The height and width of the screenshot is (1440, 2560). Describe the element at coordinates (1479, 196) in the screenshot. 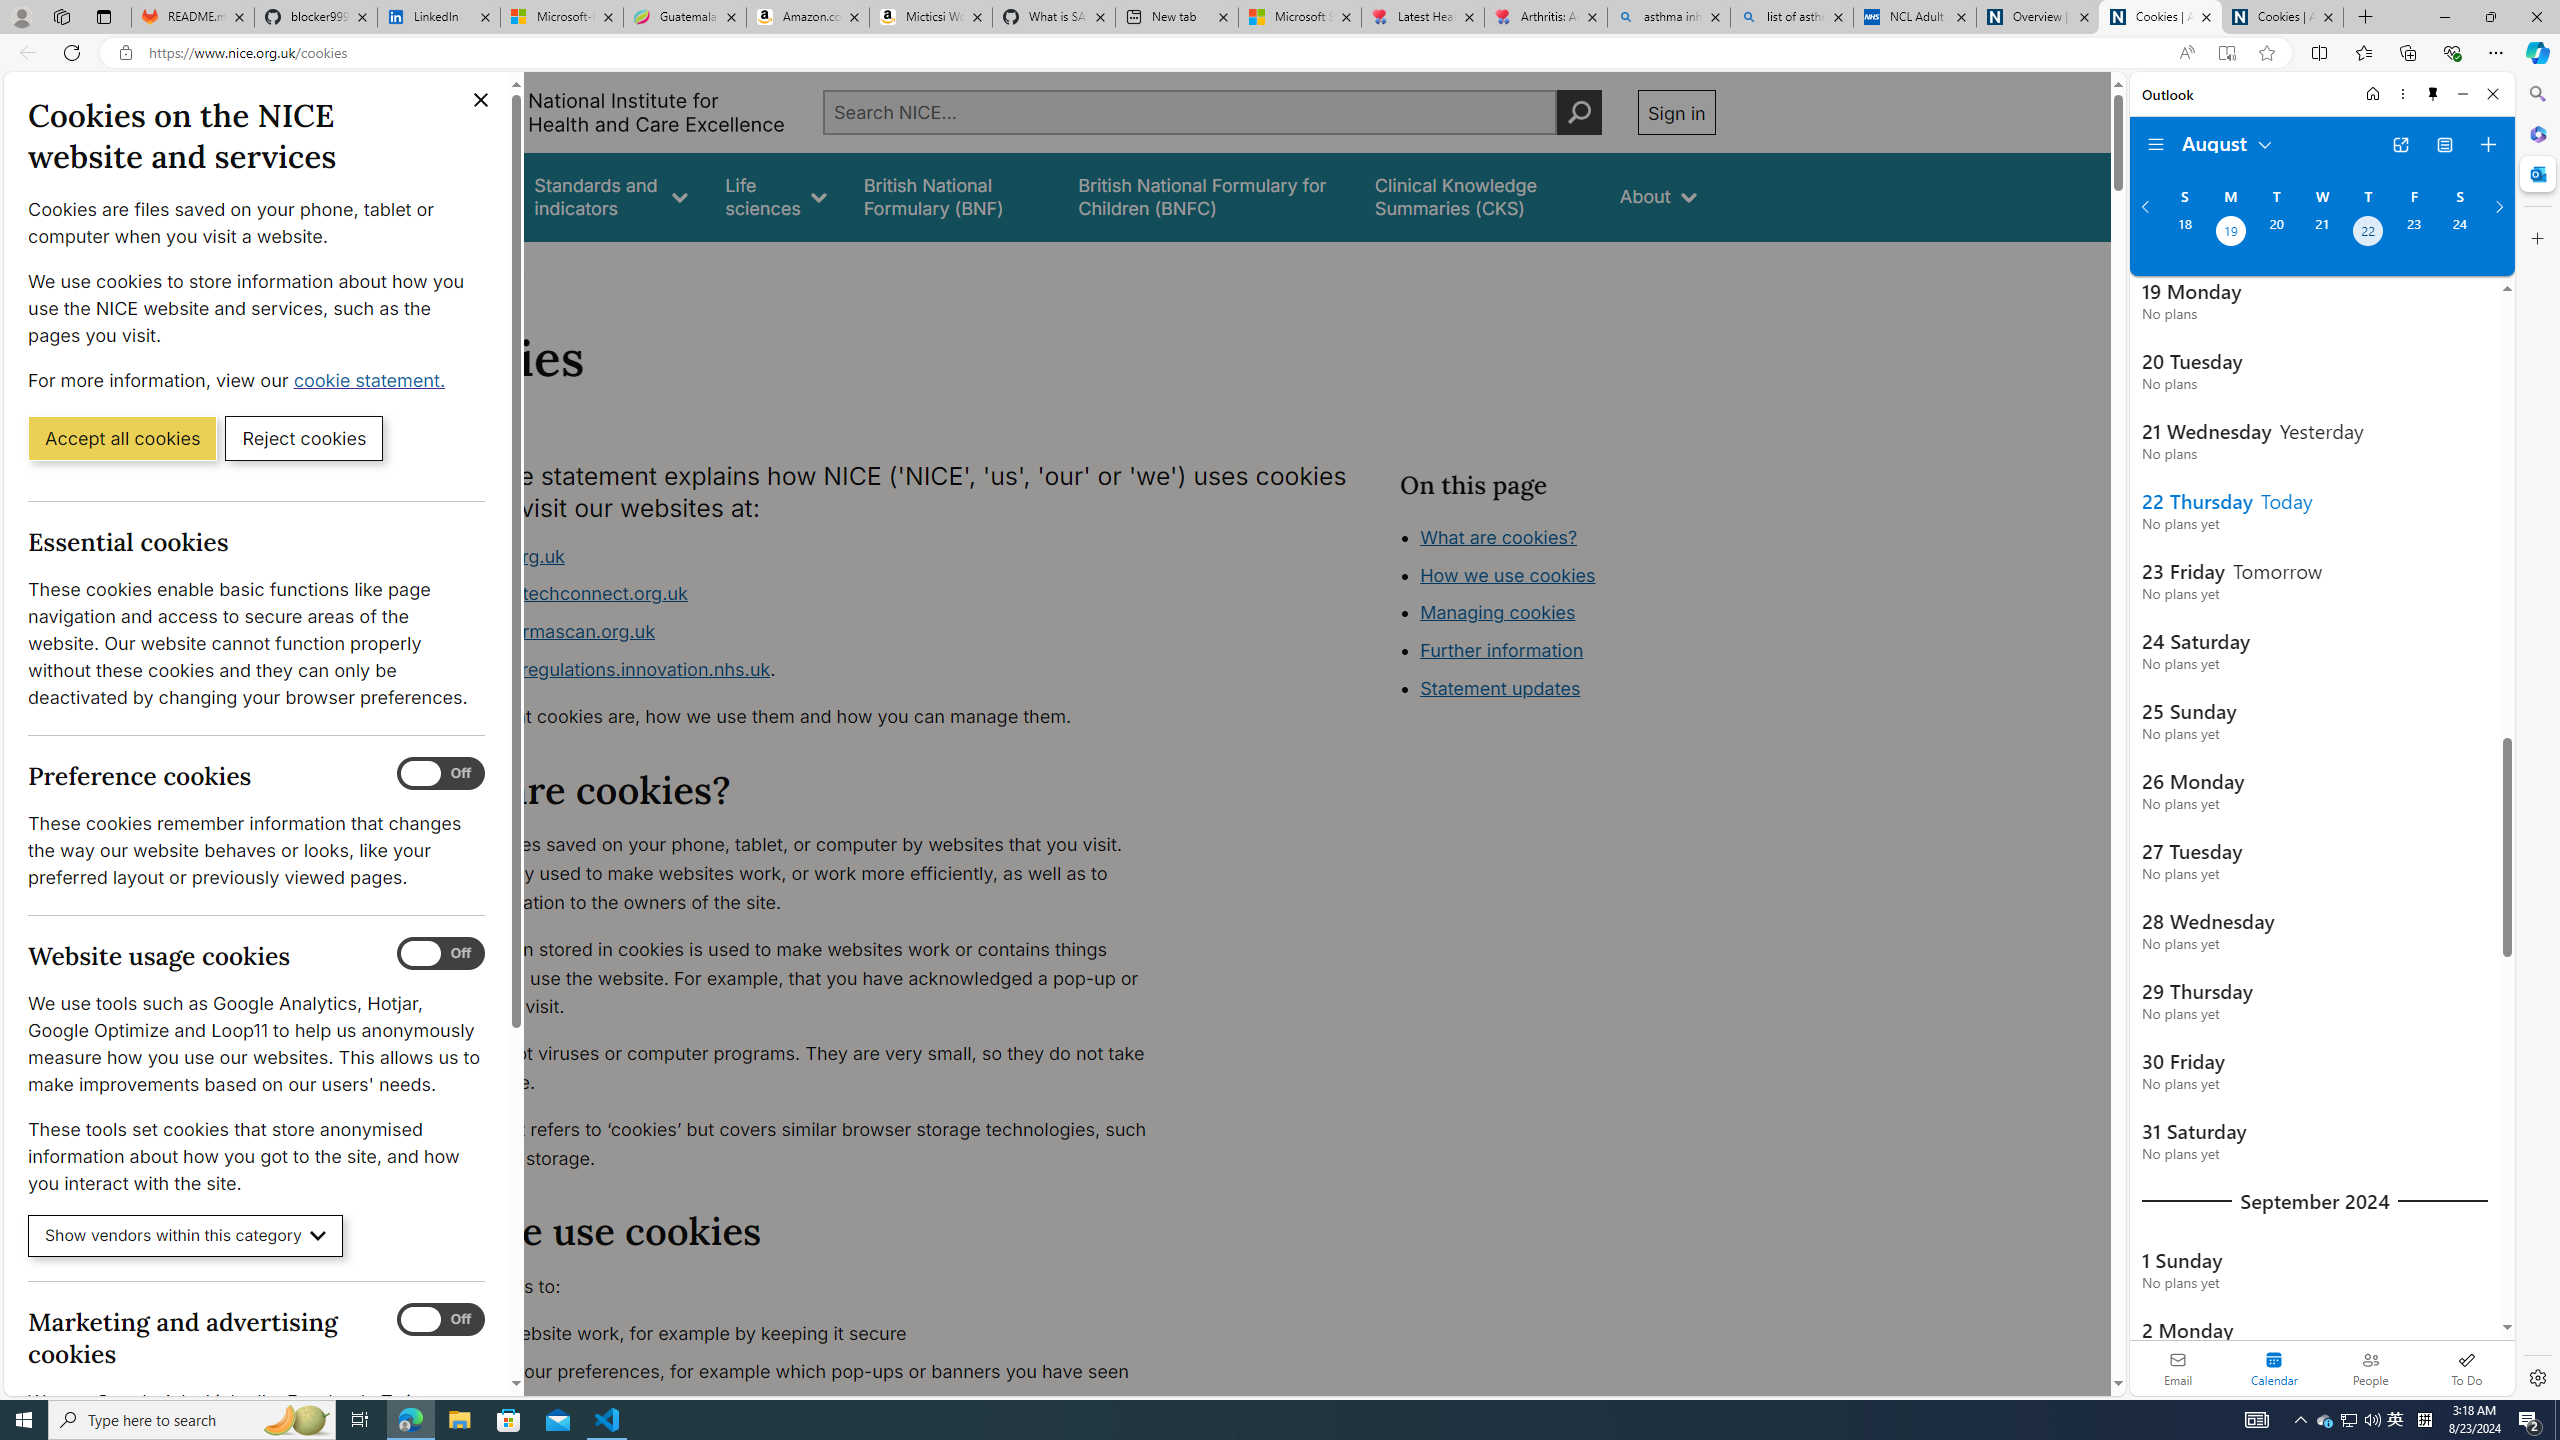

I see `false` at that location.